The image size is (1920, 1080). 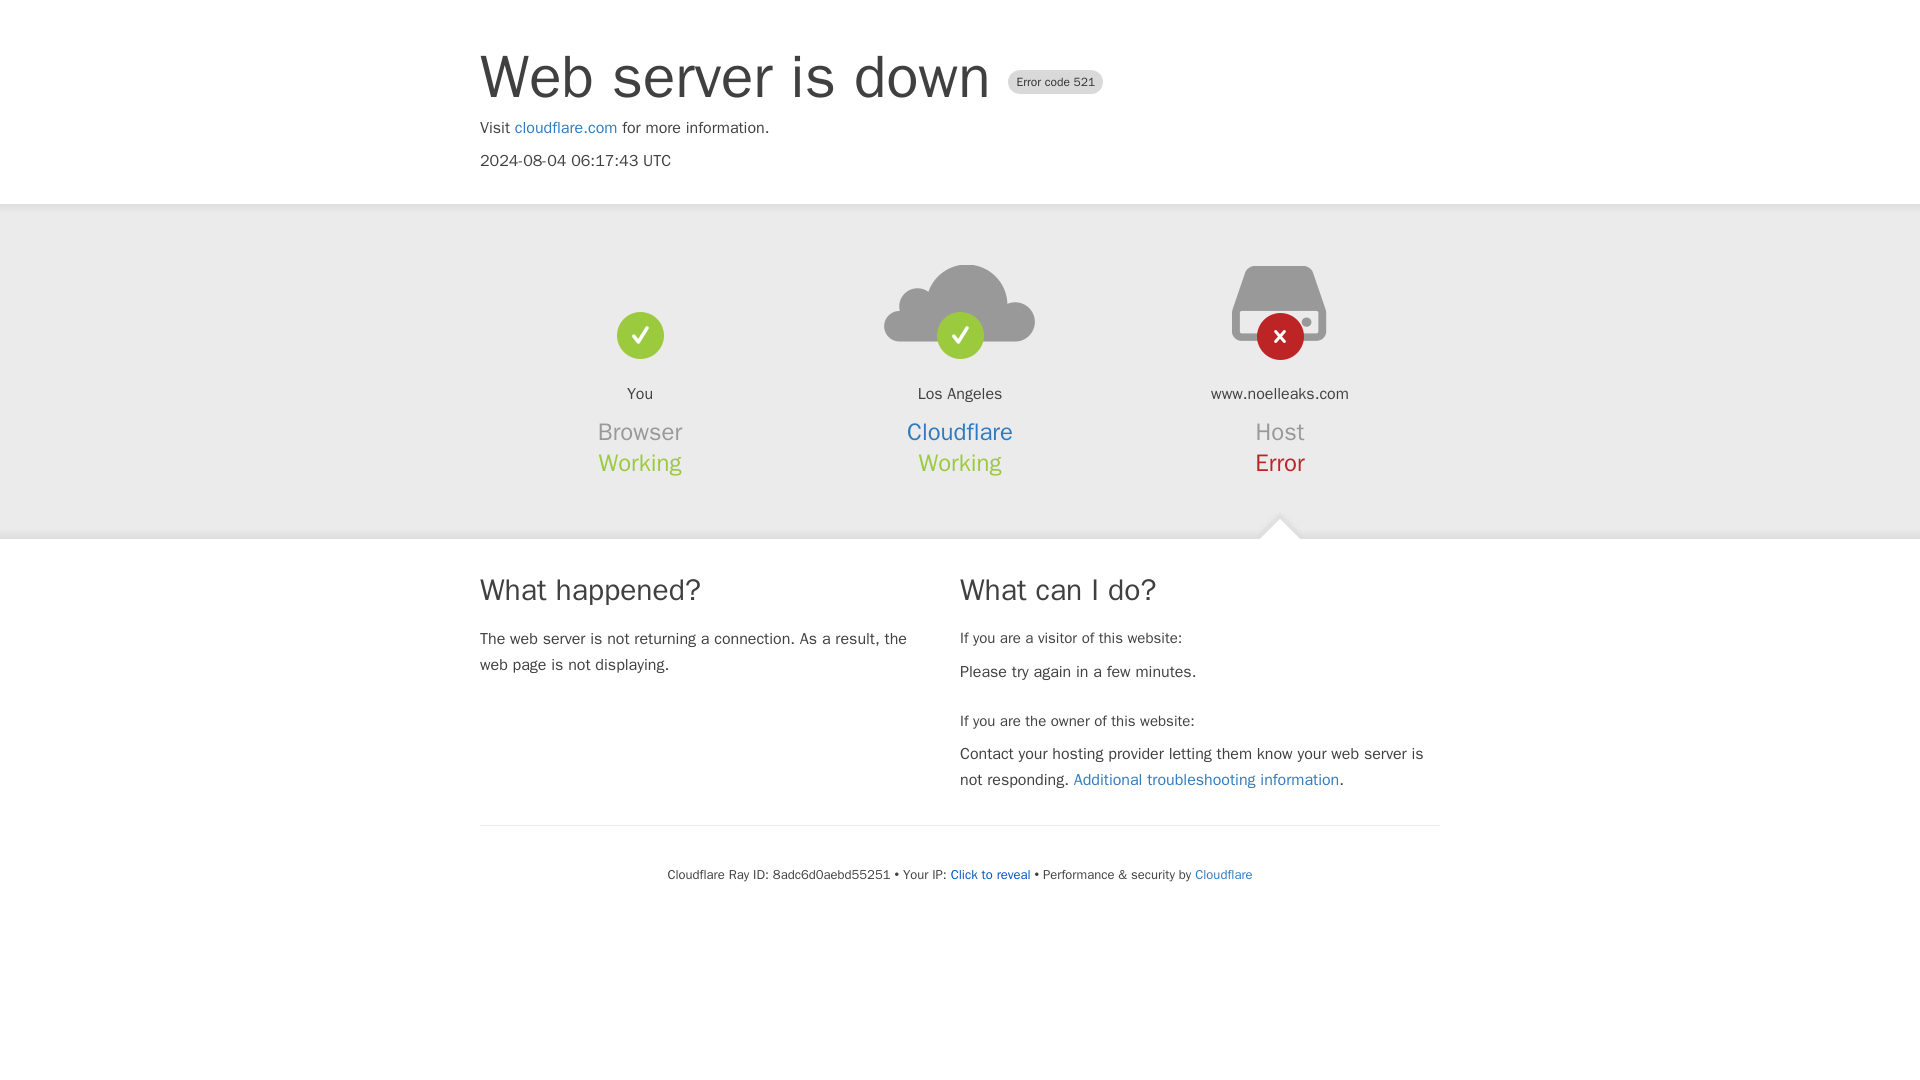 I want to click on Click to reveal, so click(x=990, y=875).